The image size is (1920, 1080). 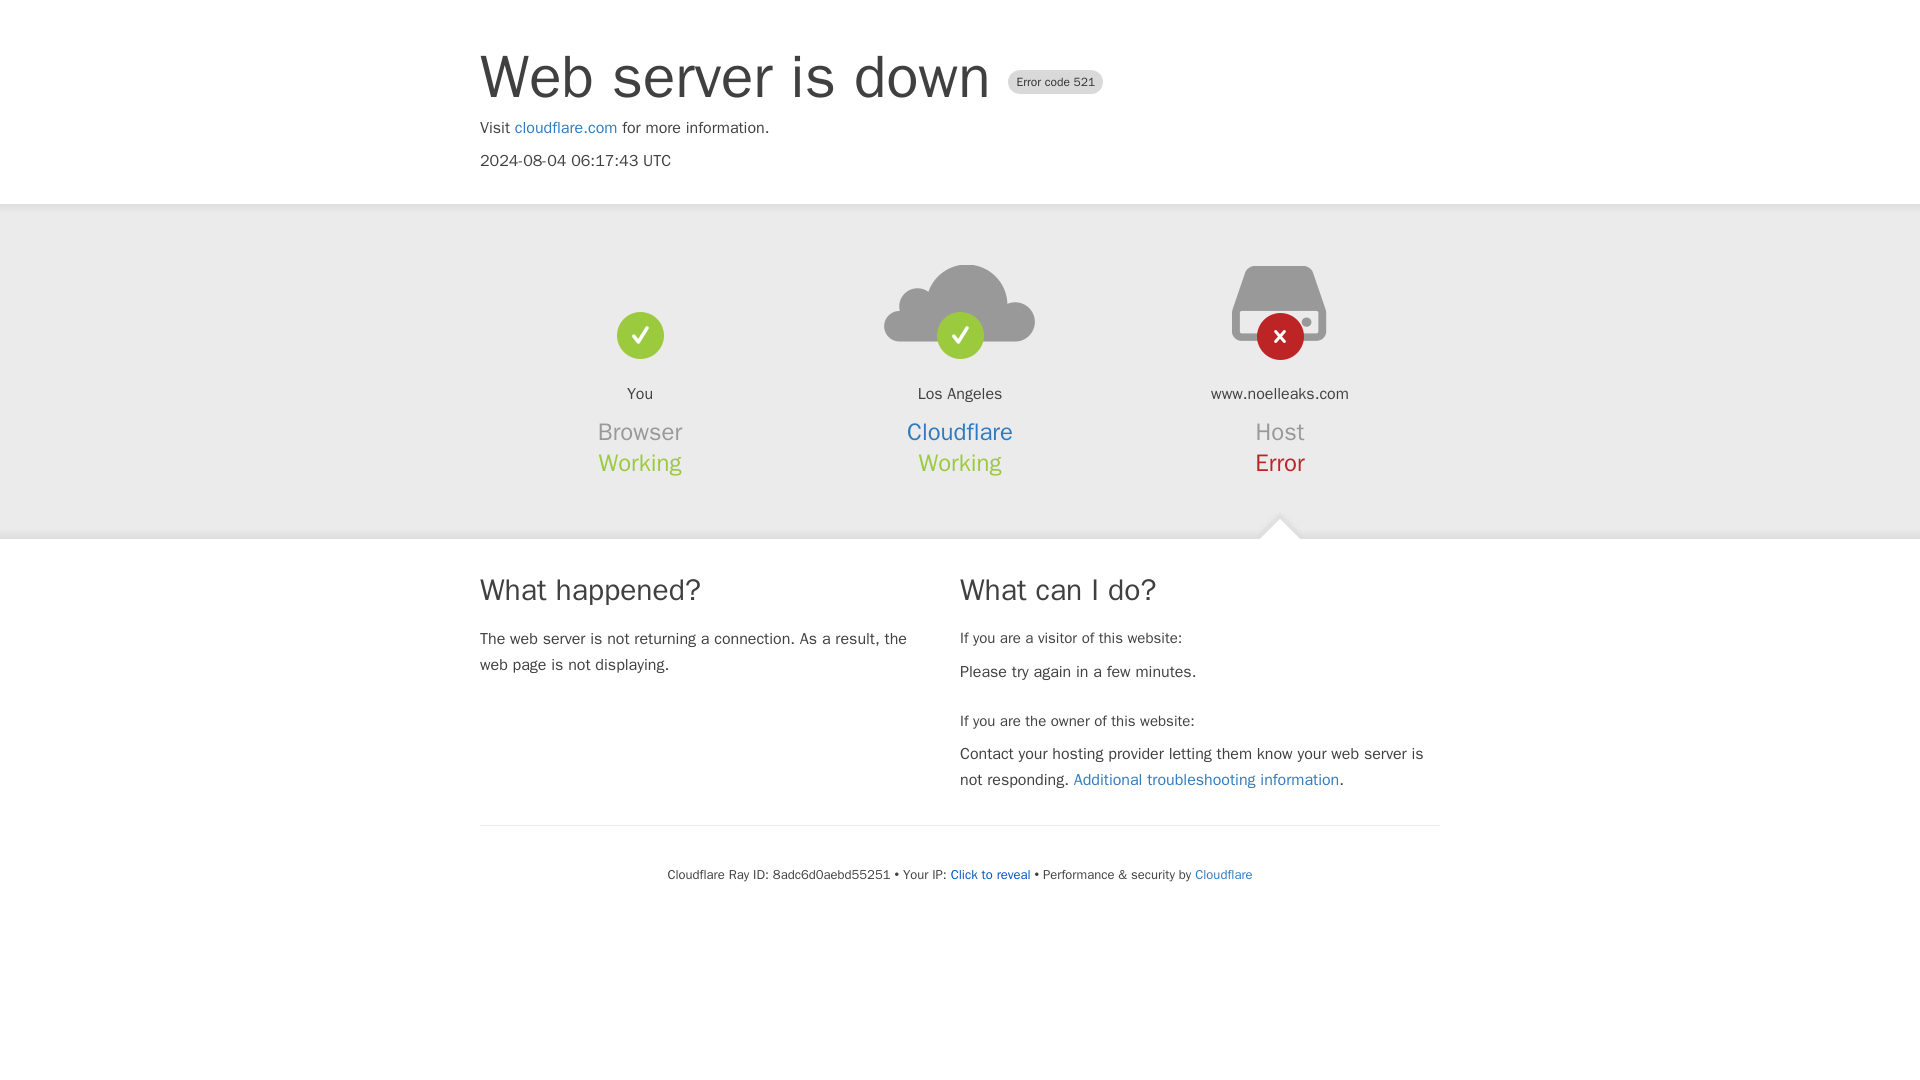 I want to click on Click to reveal, so click(x=990, y=875).